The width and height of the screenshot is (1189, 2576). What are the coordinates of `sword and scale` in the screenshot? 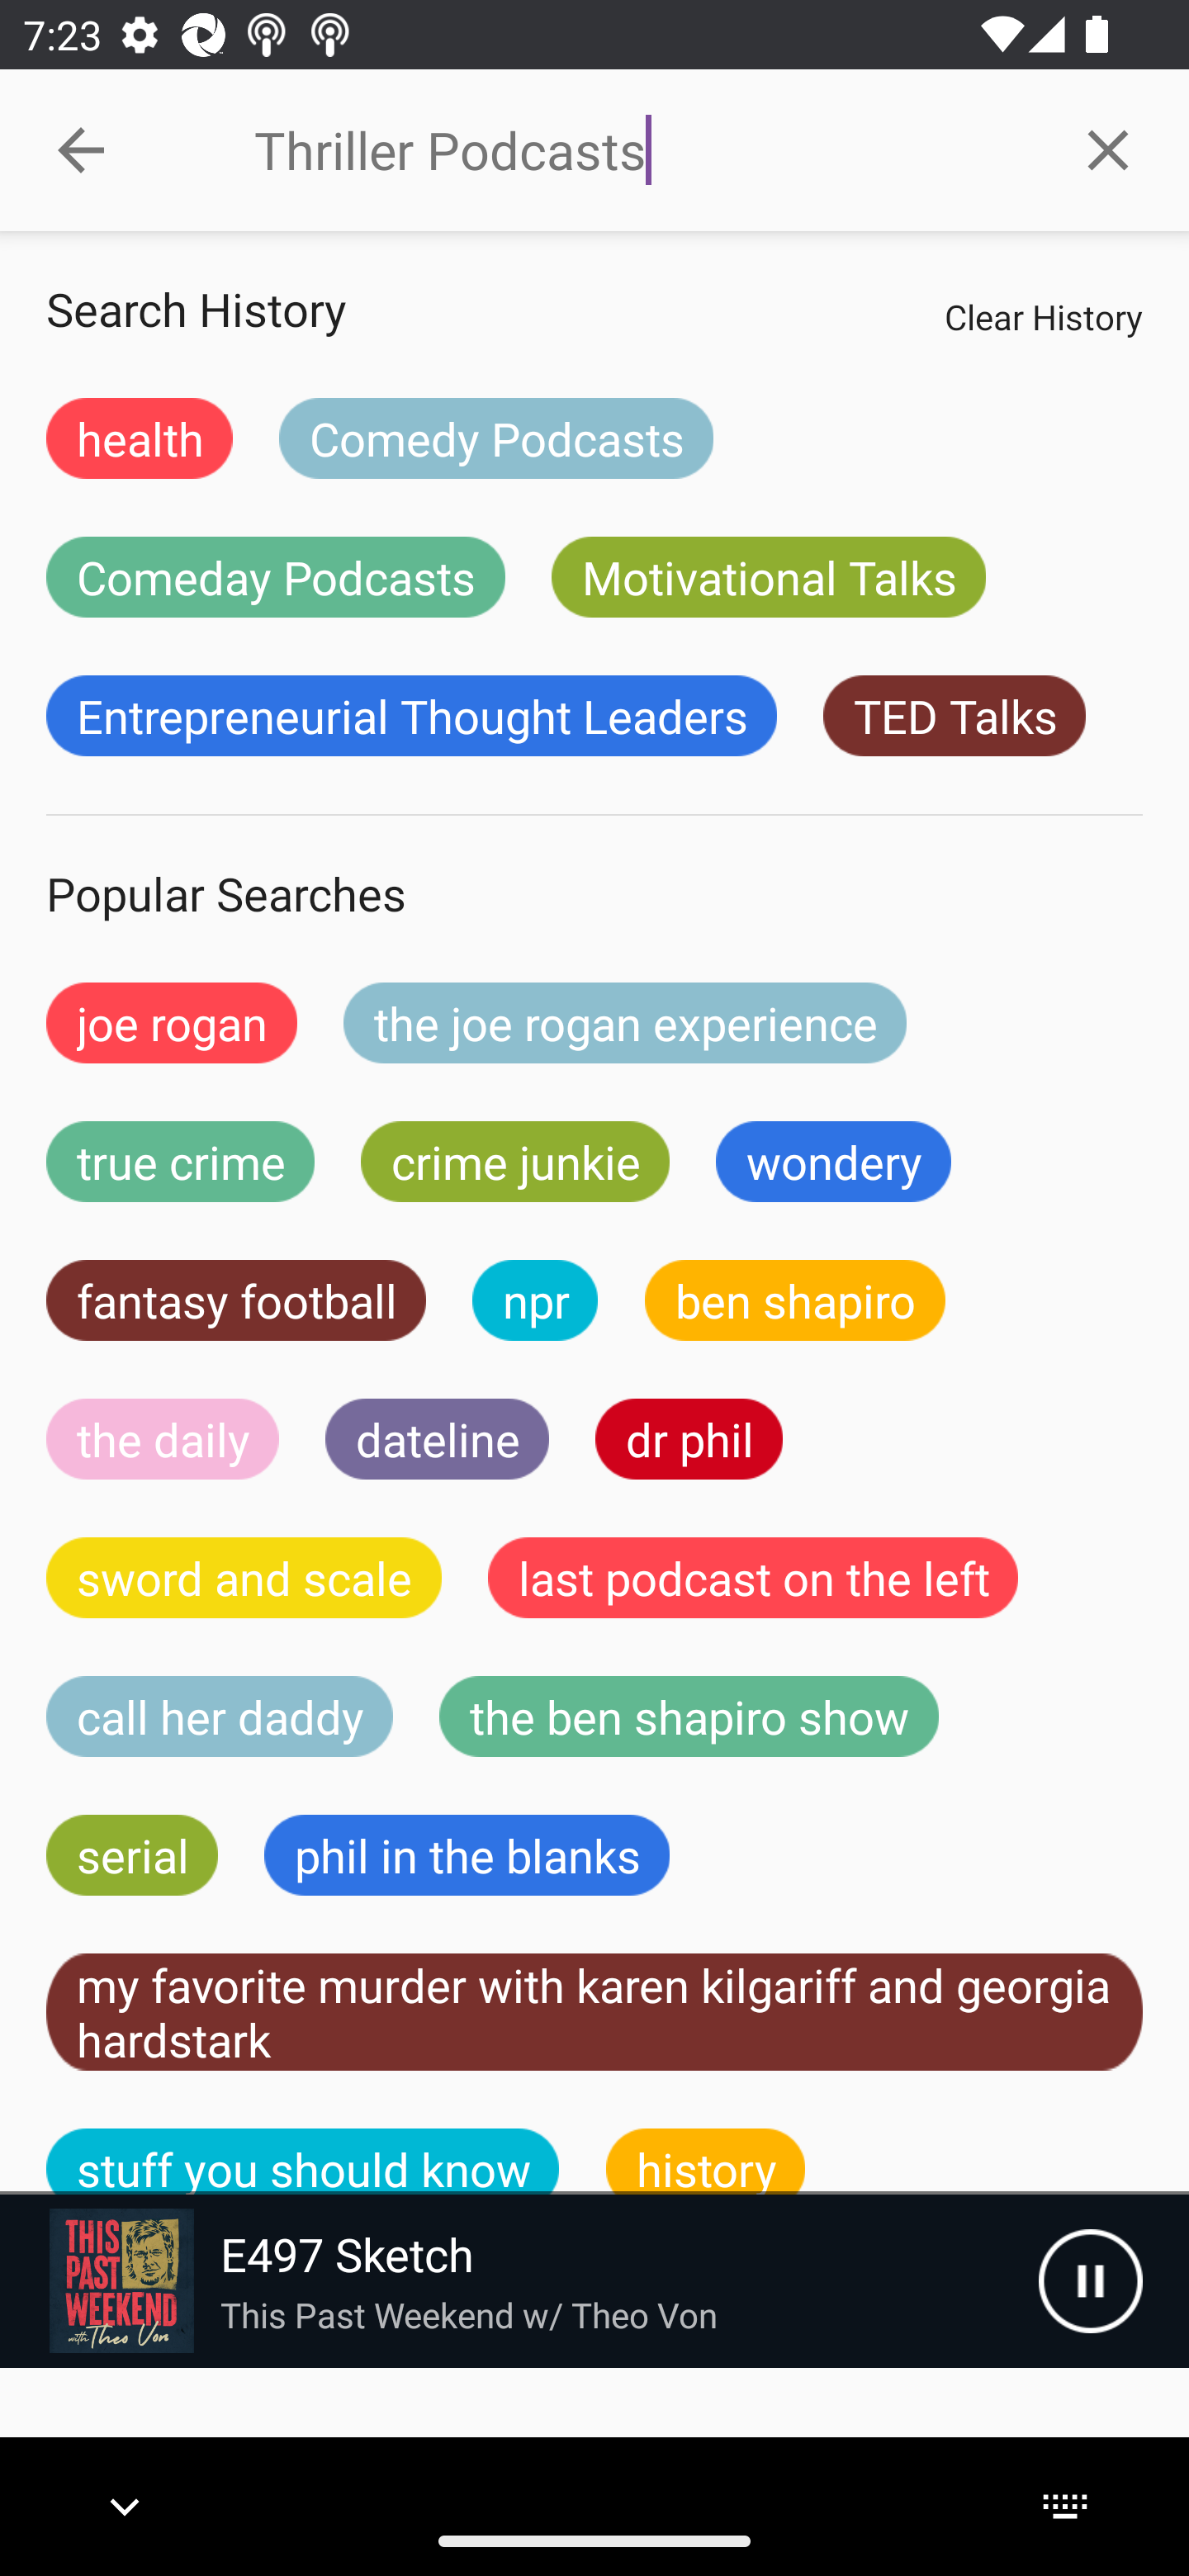 It's located at (244, 1577).